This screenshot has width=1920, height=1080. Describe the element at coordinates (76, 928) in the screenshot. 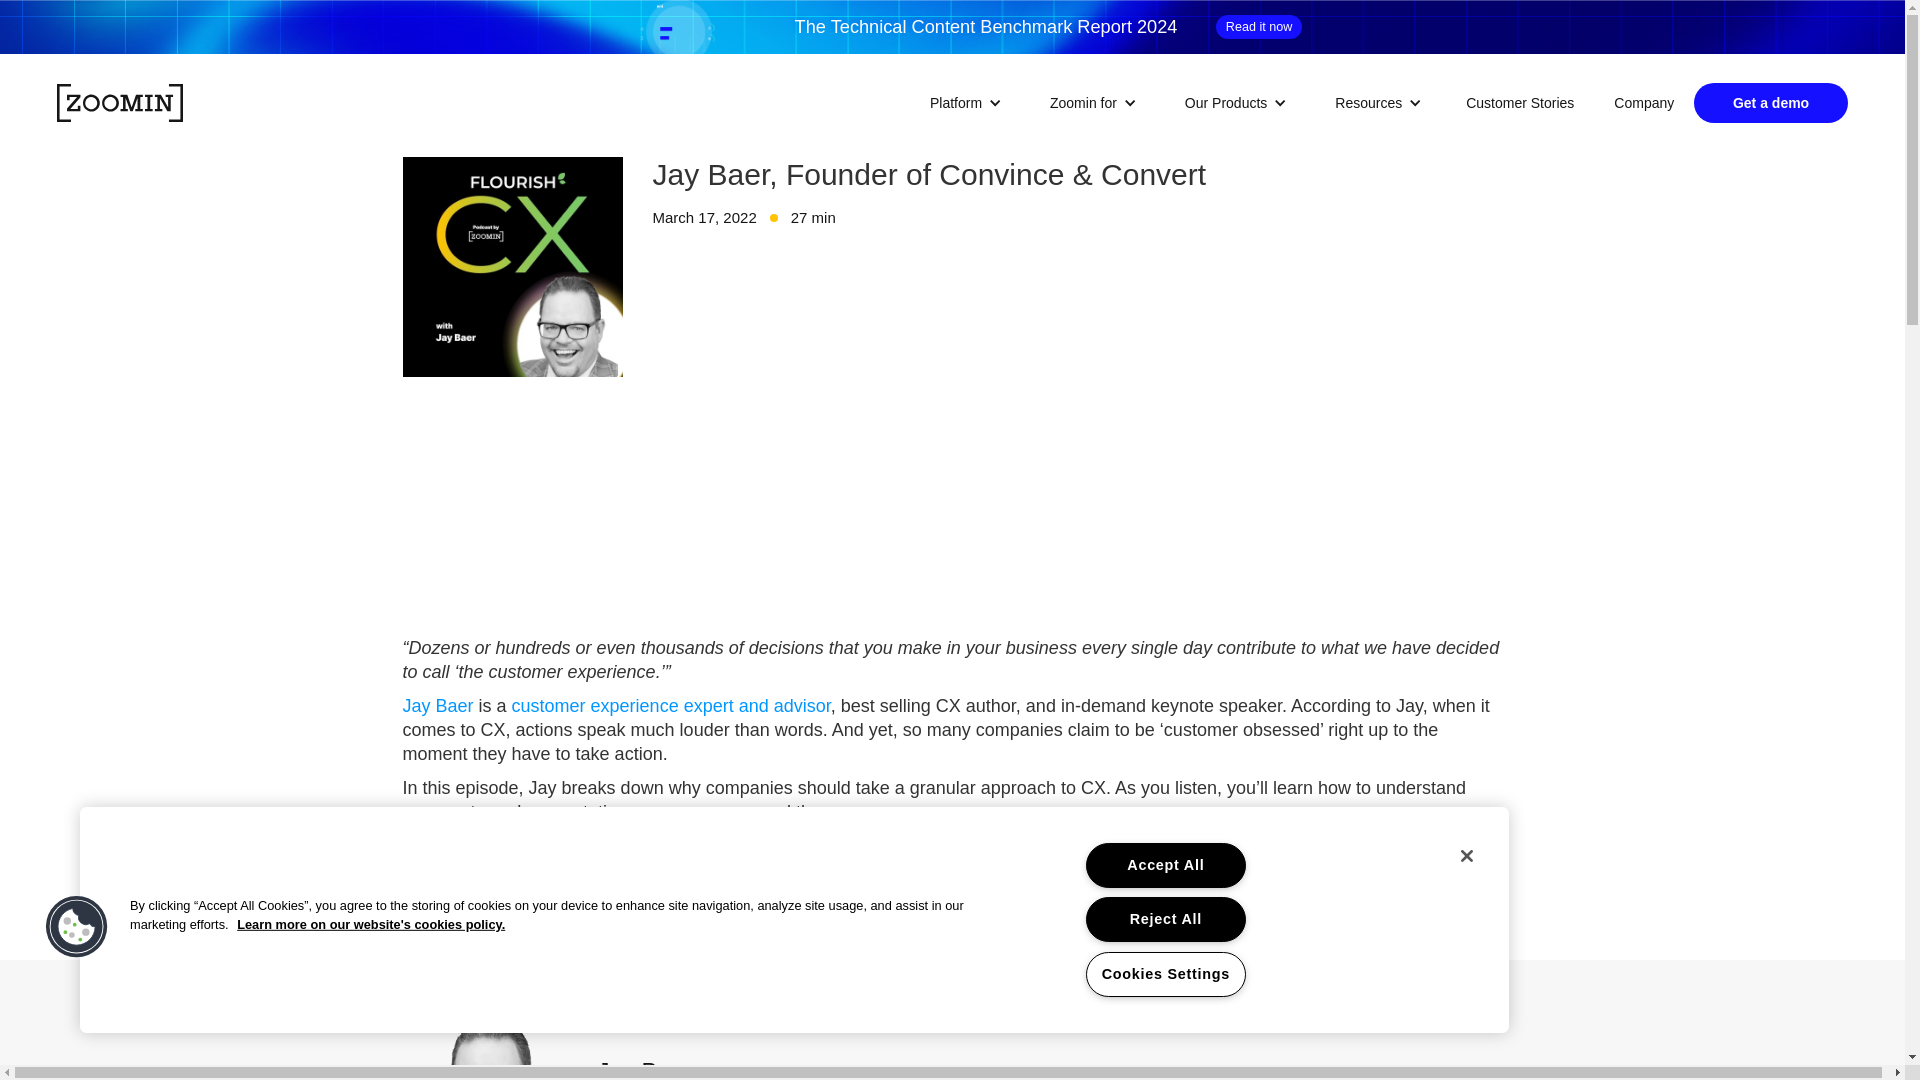

I see `Cookies Button` at that location.